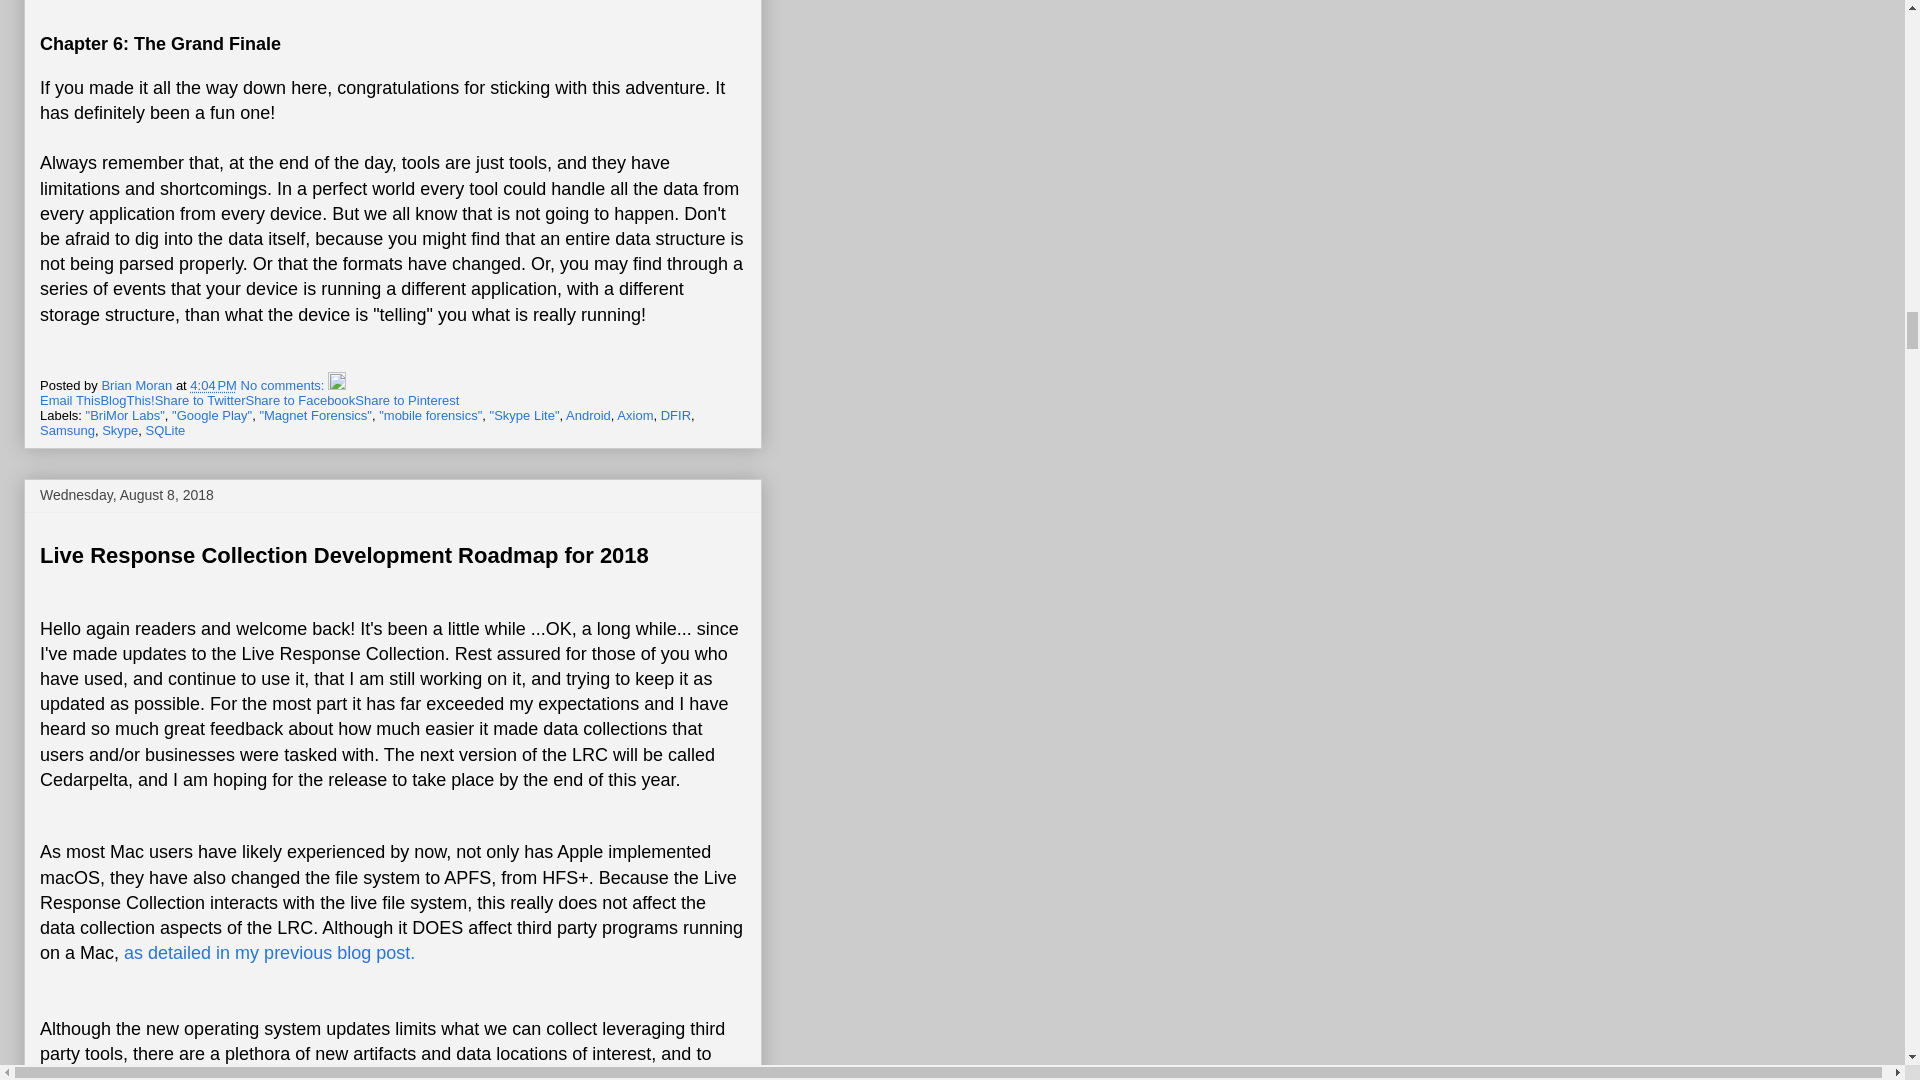 This screenshot has width=1920, height=1080. What do you see at coordinates (126, 400) in the screenshot?
I see `BlogThis!` at bounding box center [126, 400].